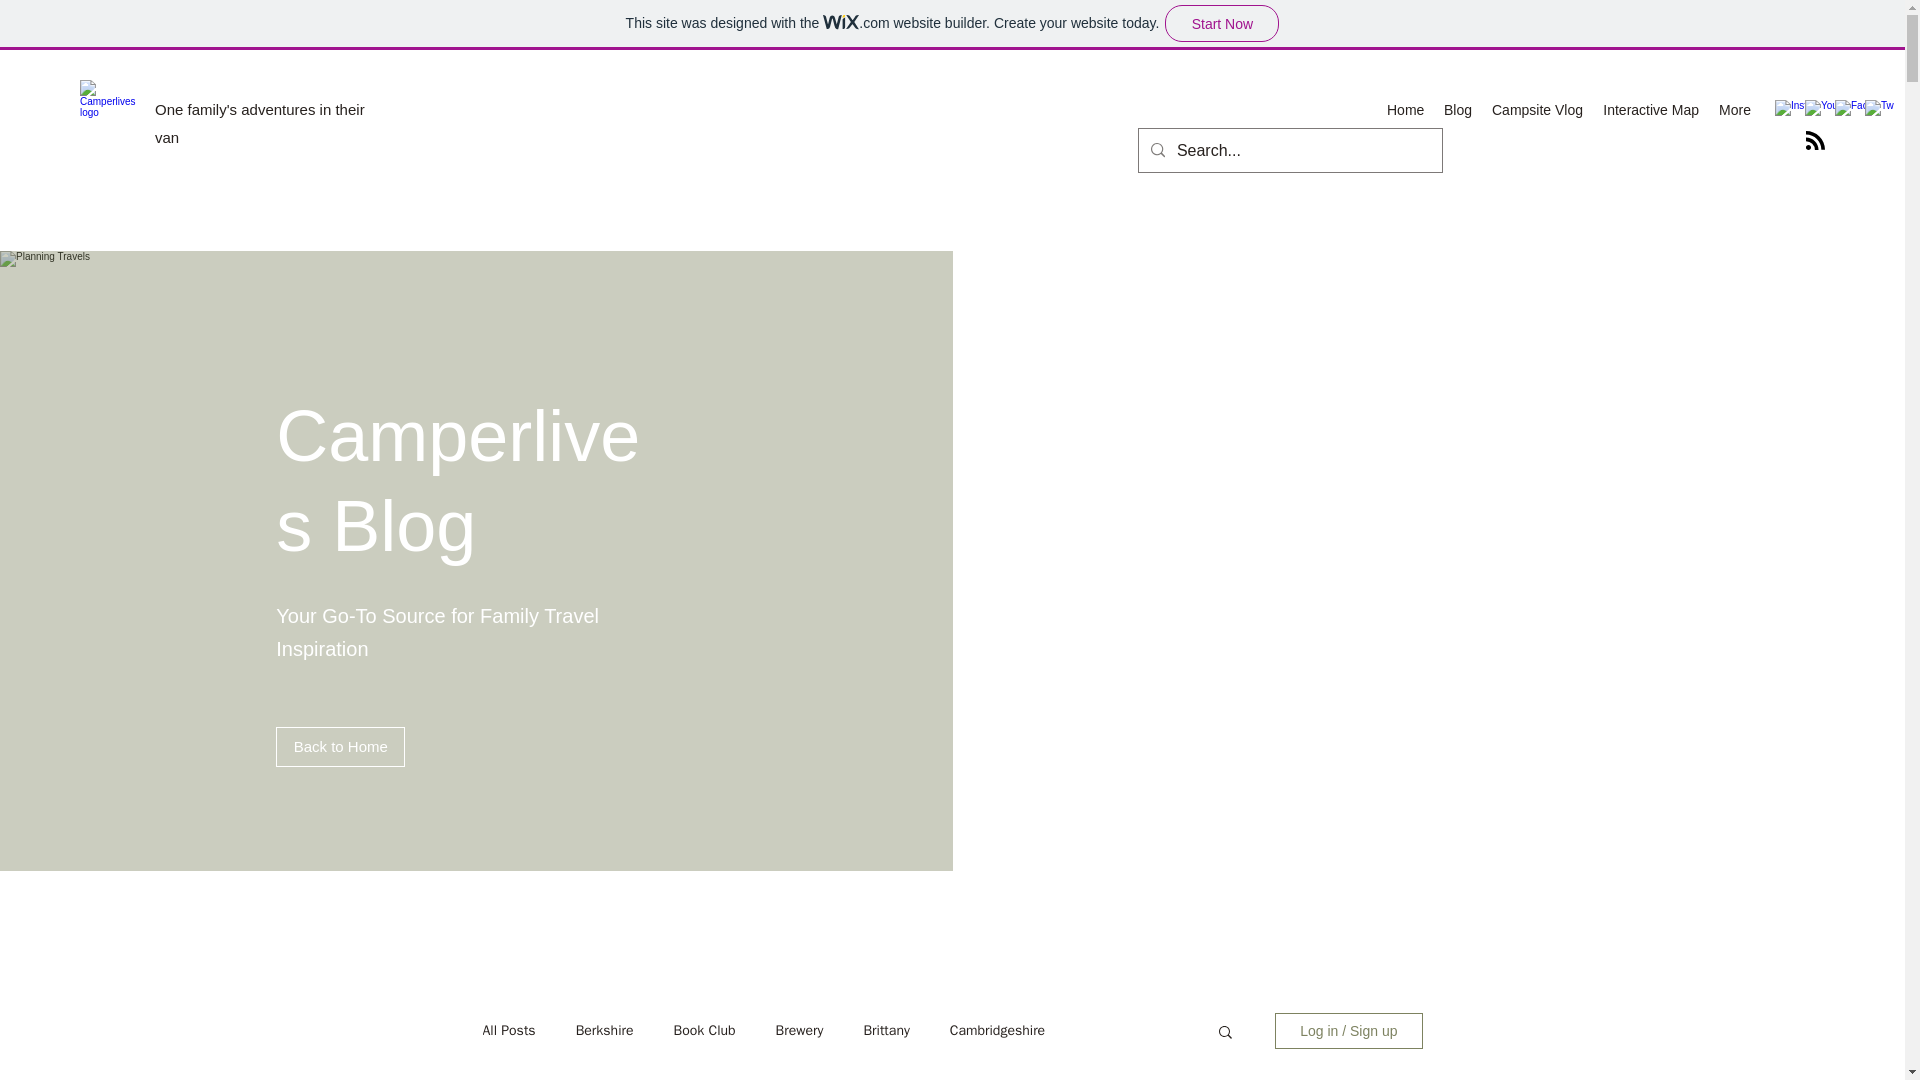 The height and width of the screenshot is (1080, 1920). What do you see at coordinates (340, 746) in the screenshot?
I see `Back to Home` at bounding box center [340, 746].